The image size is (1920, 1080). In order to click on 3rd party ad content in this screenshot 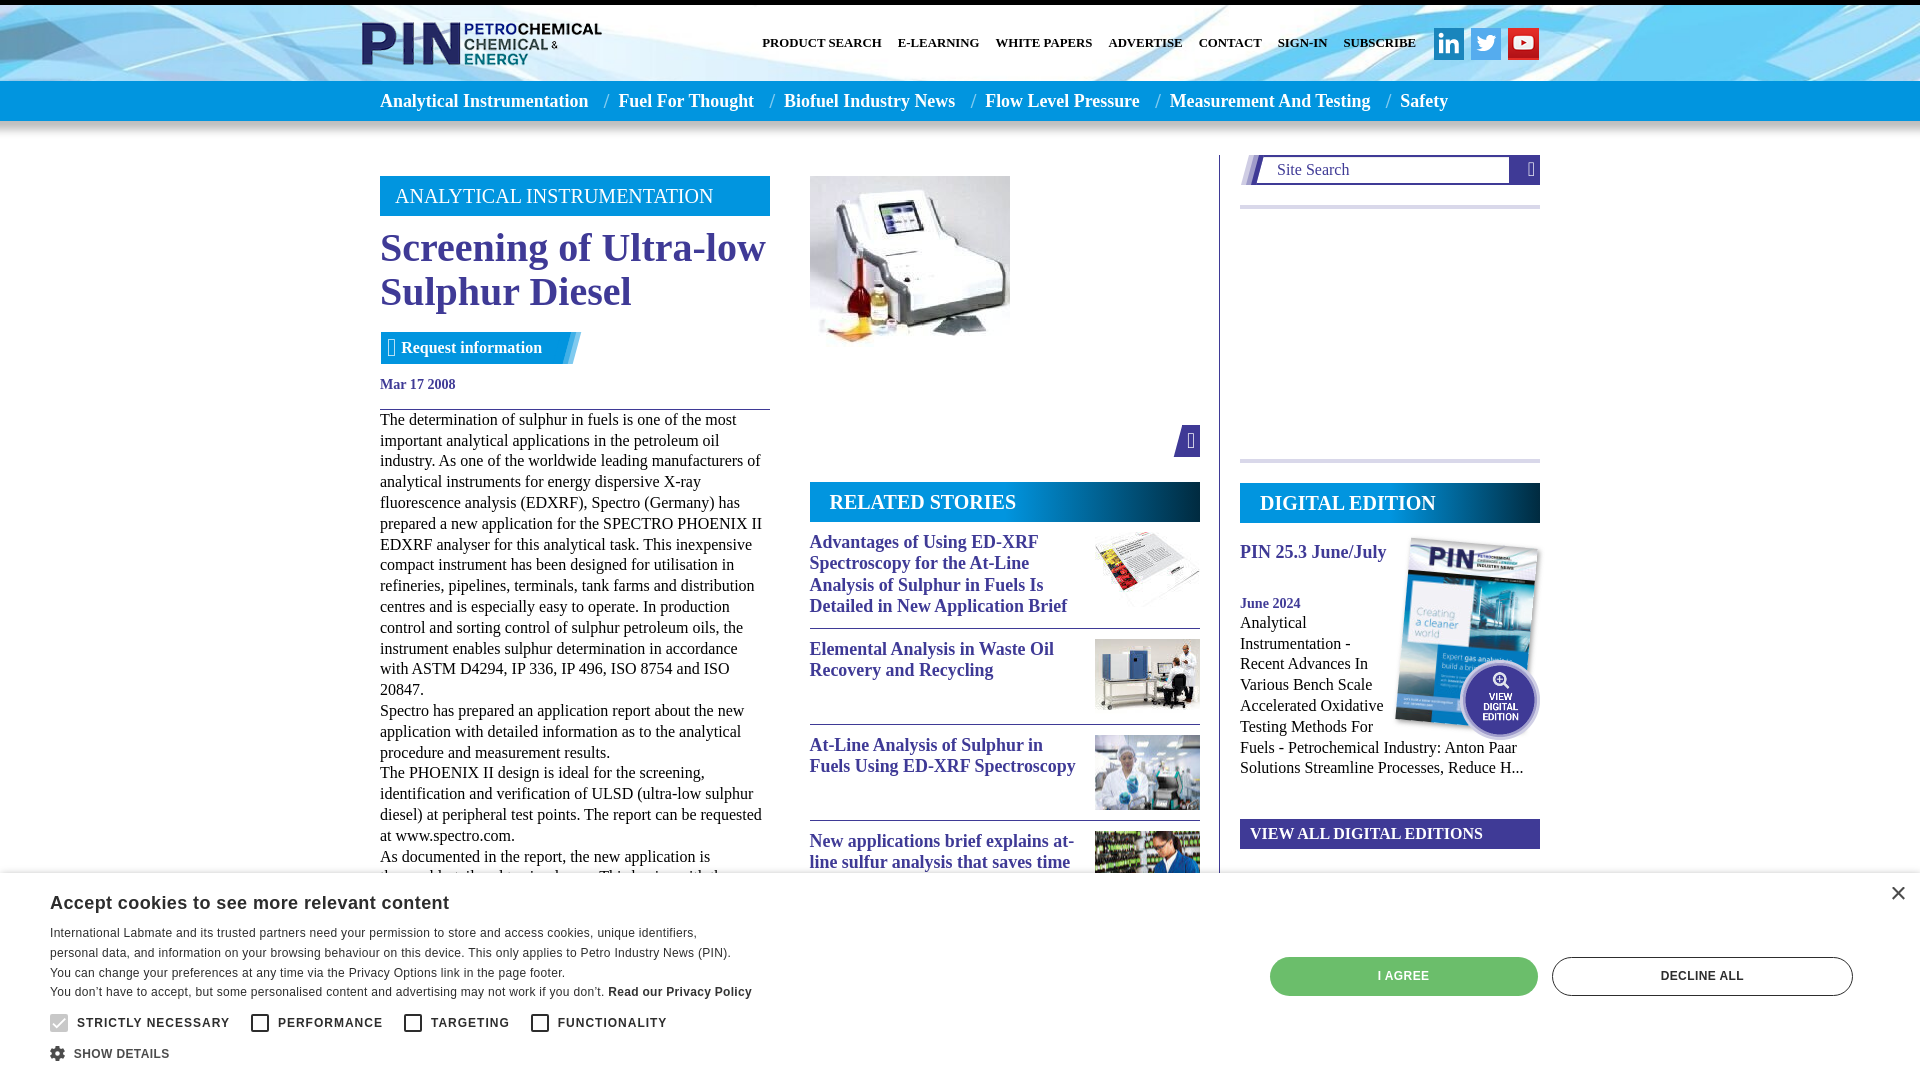, I will do `click(1390, 334)`.